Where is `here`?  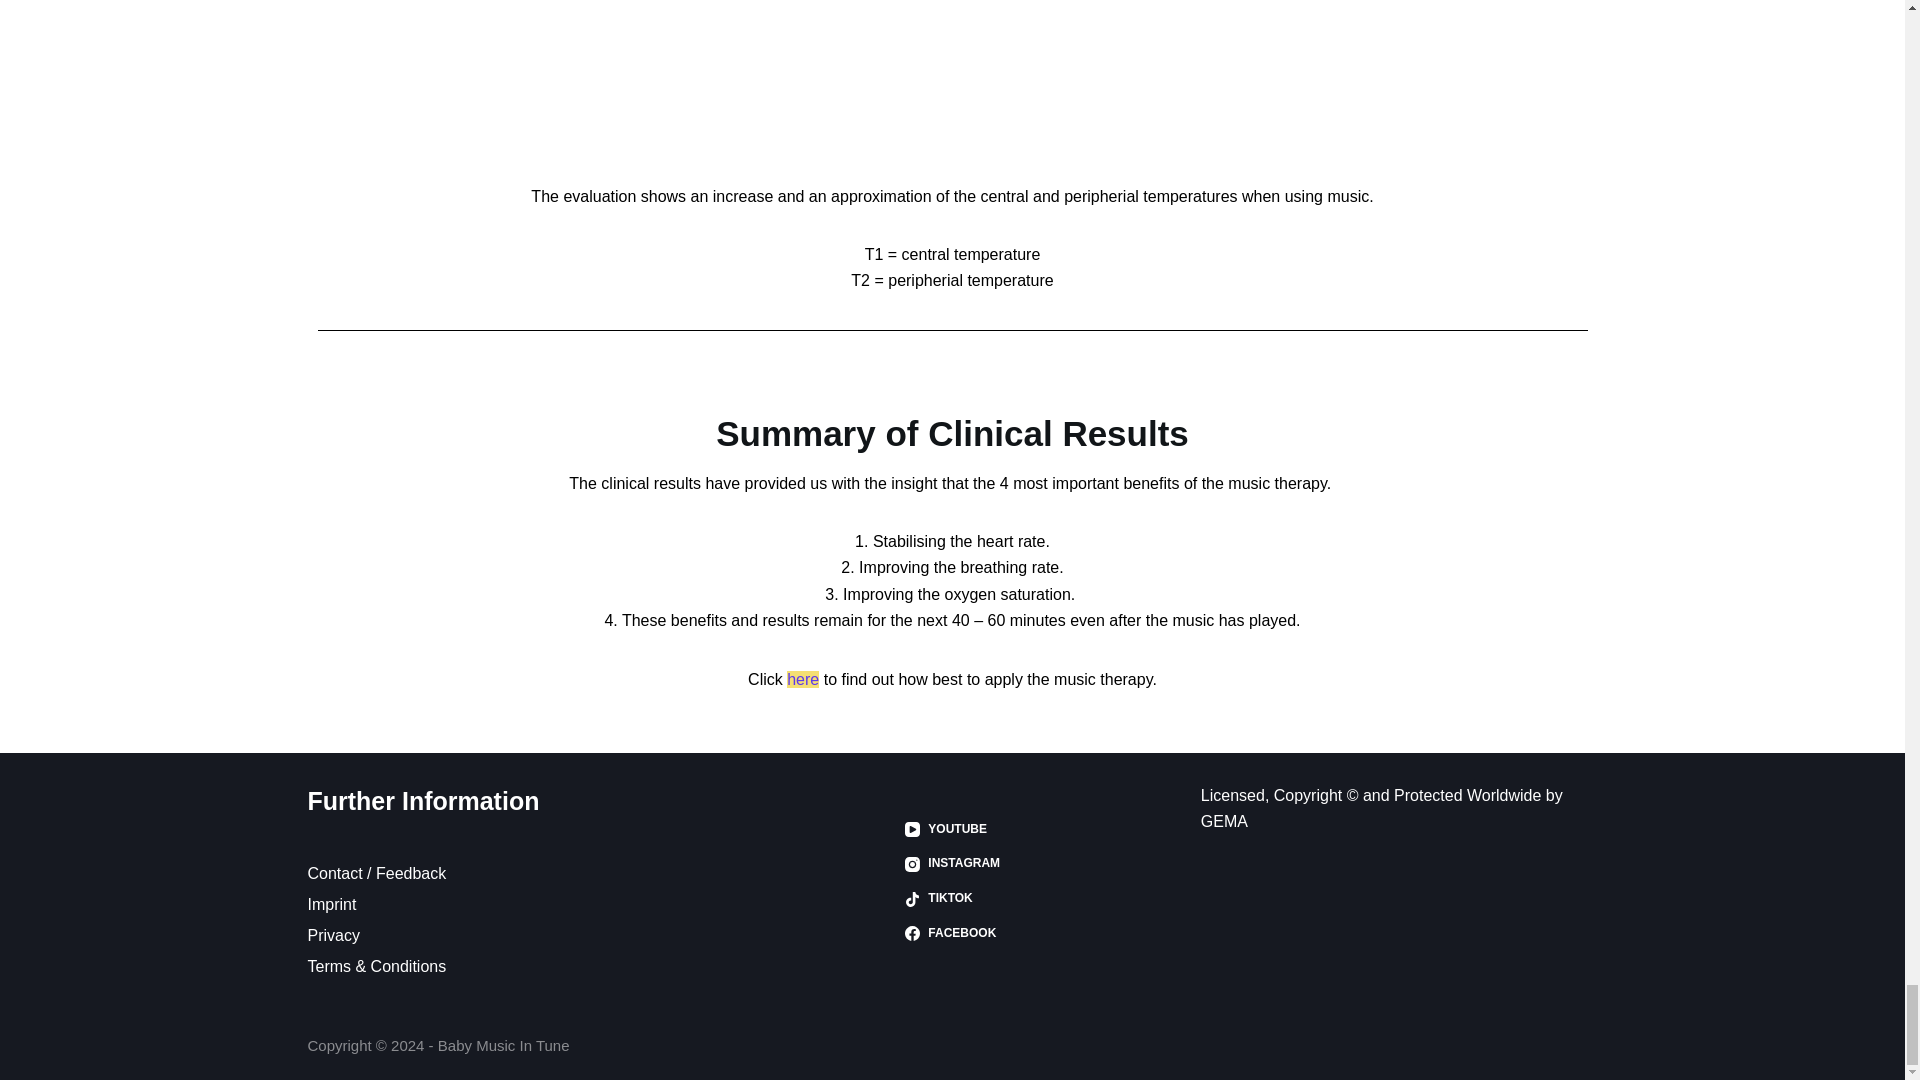 here is located at coordinates (803, 678).